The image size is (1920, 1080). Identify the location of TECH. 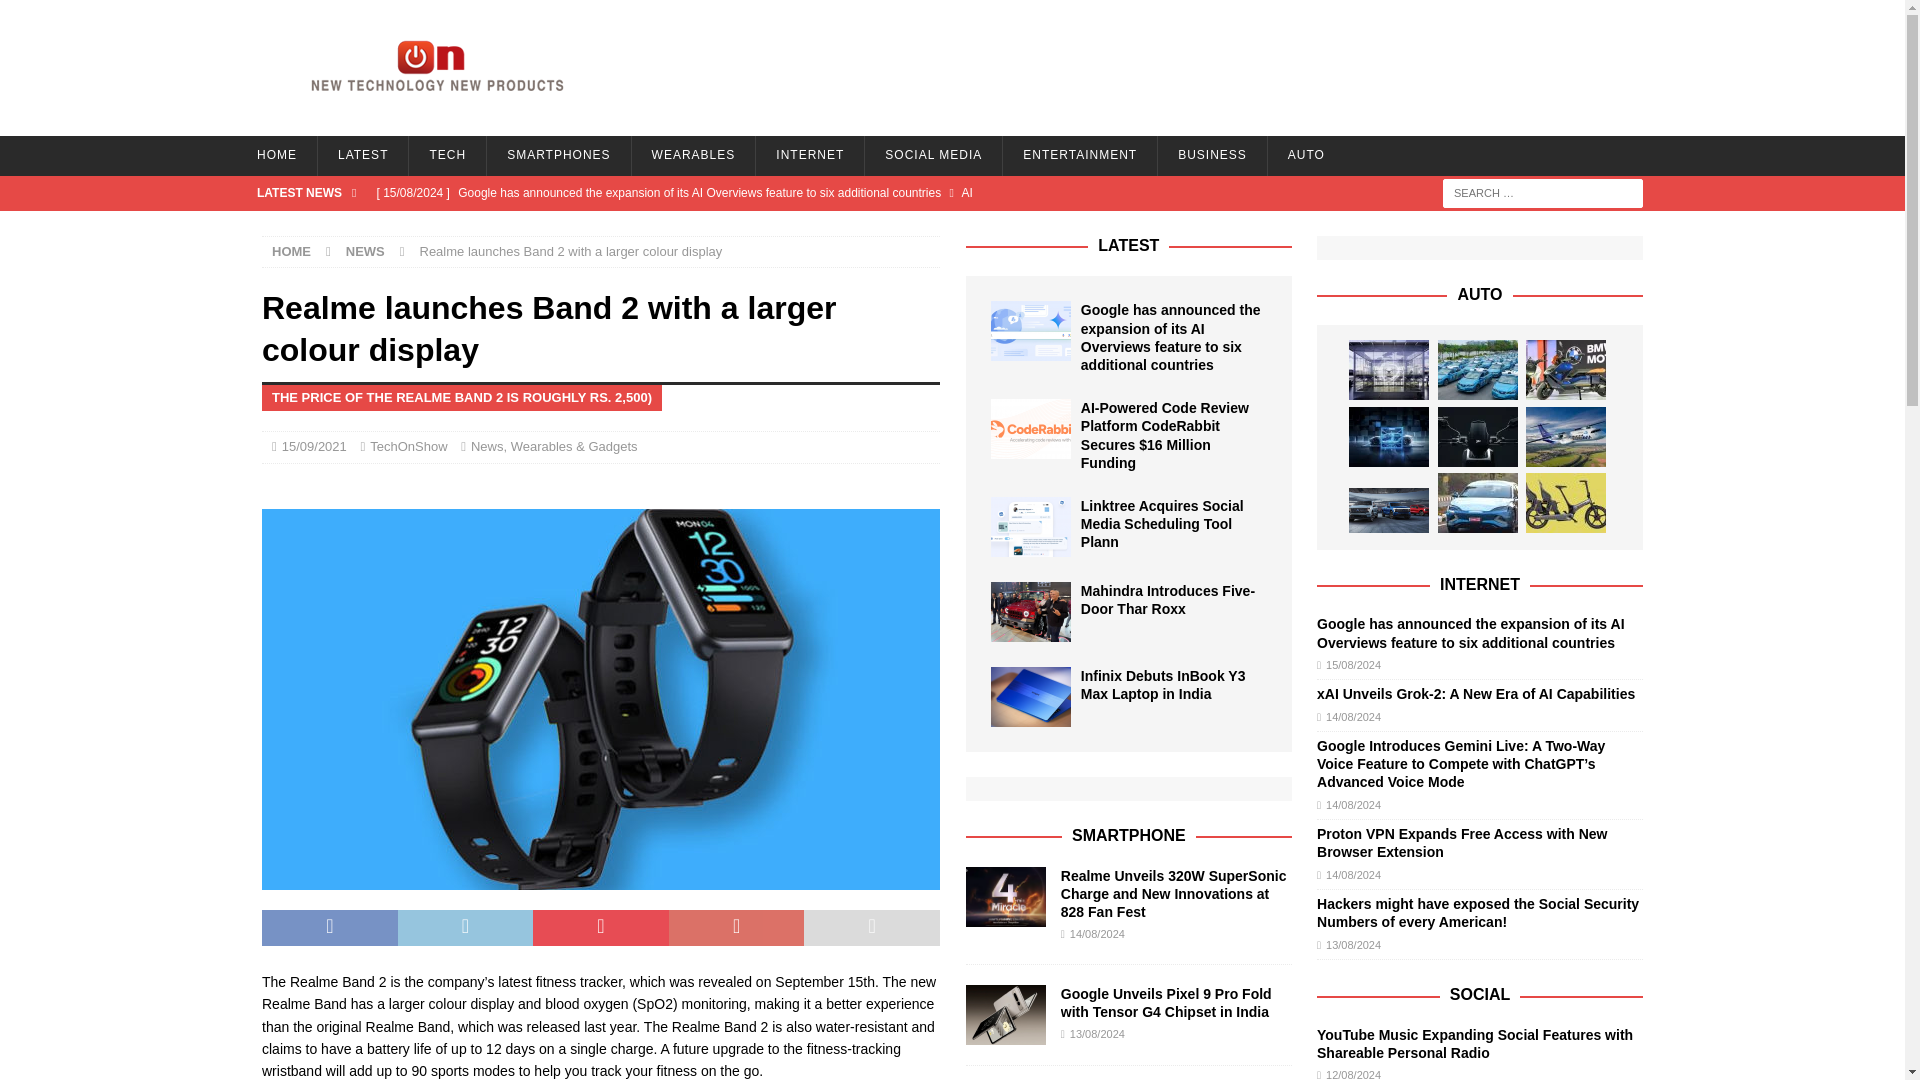
(446, 155).